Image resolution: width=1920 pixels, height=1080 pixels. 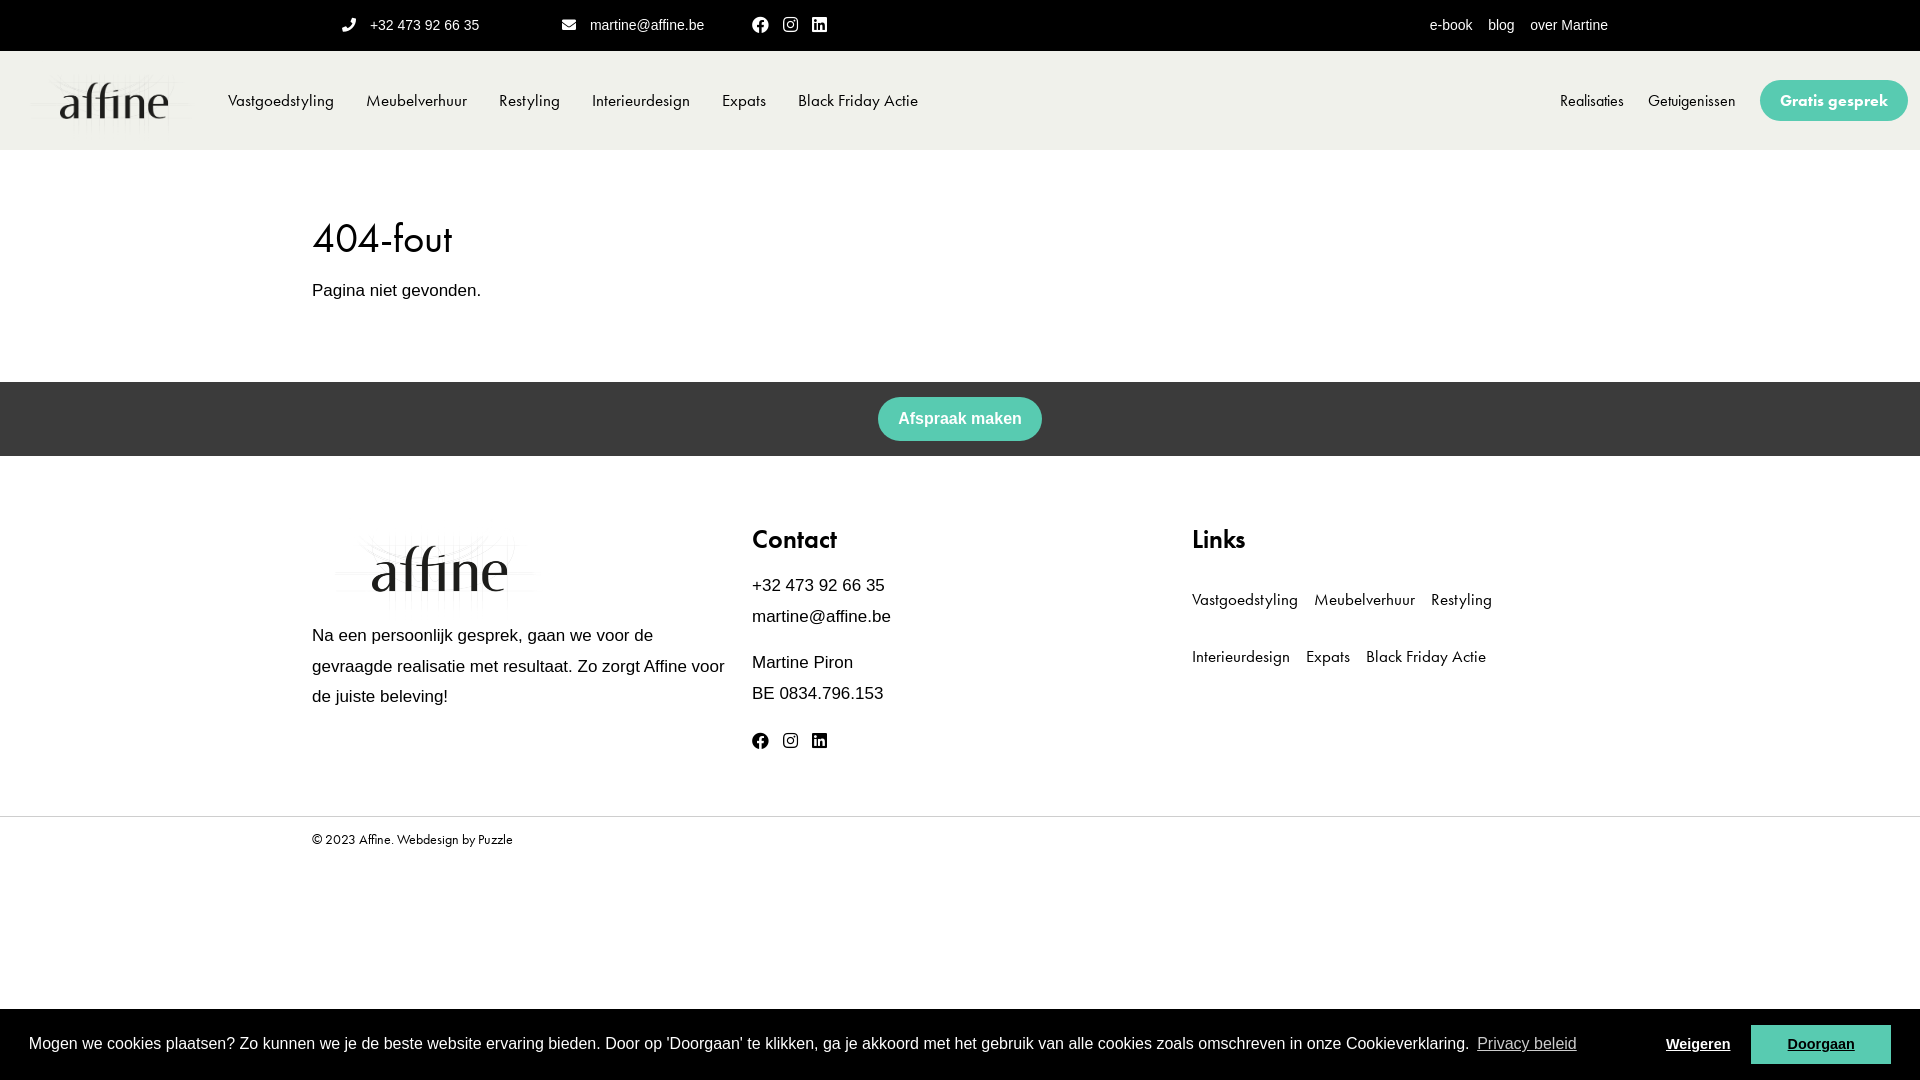 What do you see at coordinates (1470, 600) in the screenshot?
I see `Restyling` at bounding box center [1470, 600].